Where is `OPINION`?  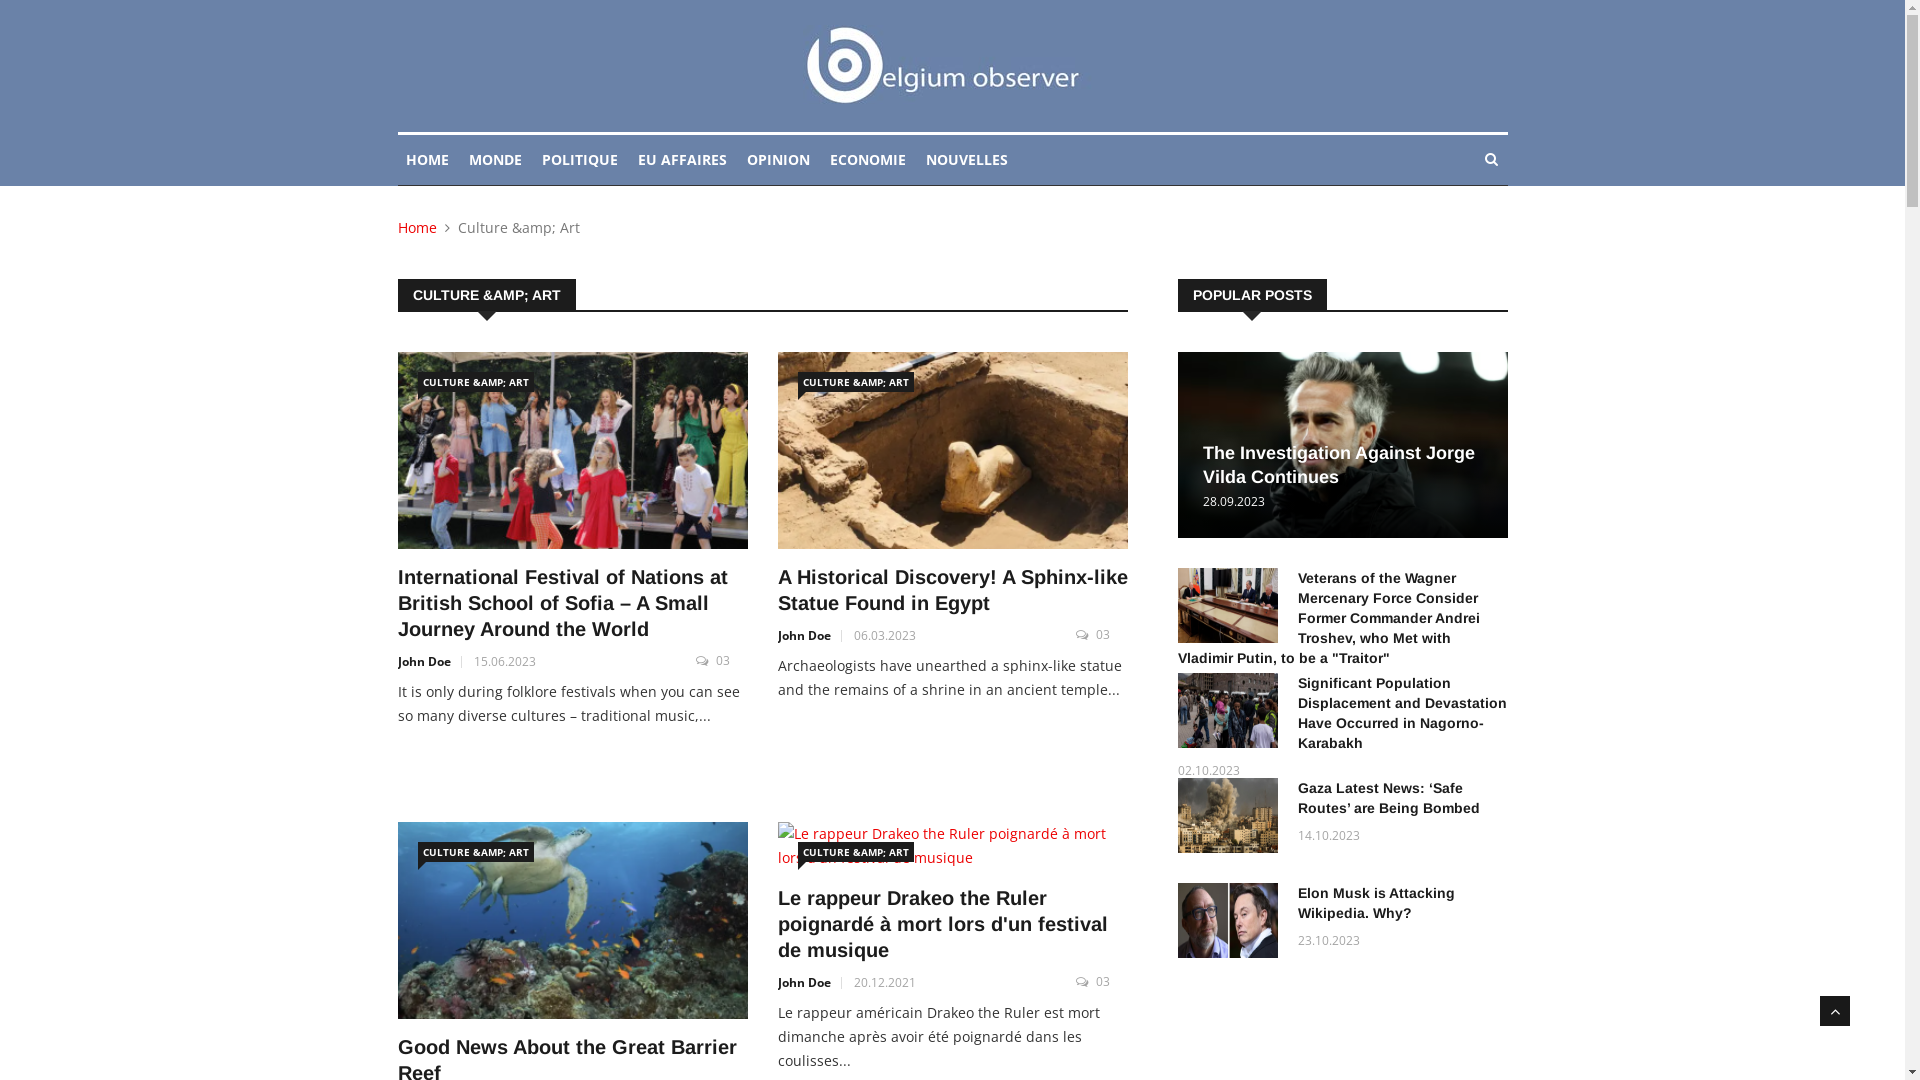
OPINION is located at coordinates (778, 160).